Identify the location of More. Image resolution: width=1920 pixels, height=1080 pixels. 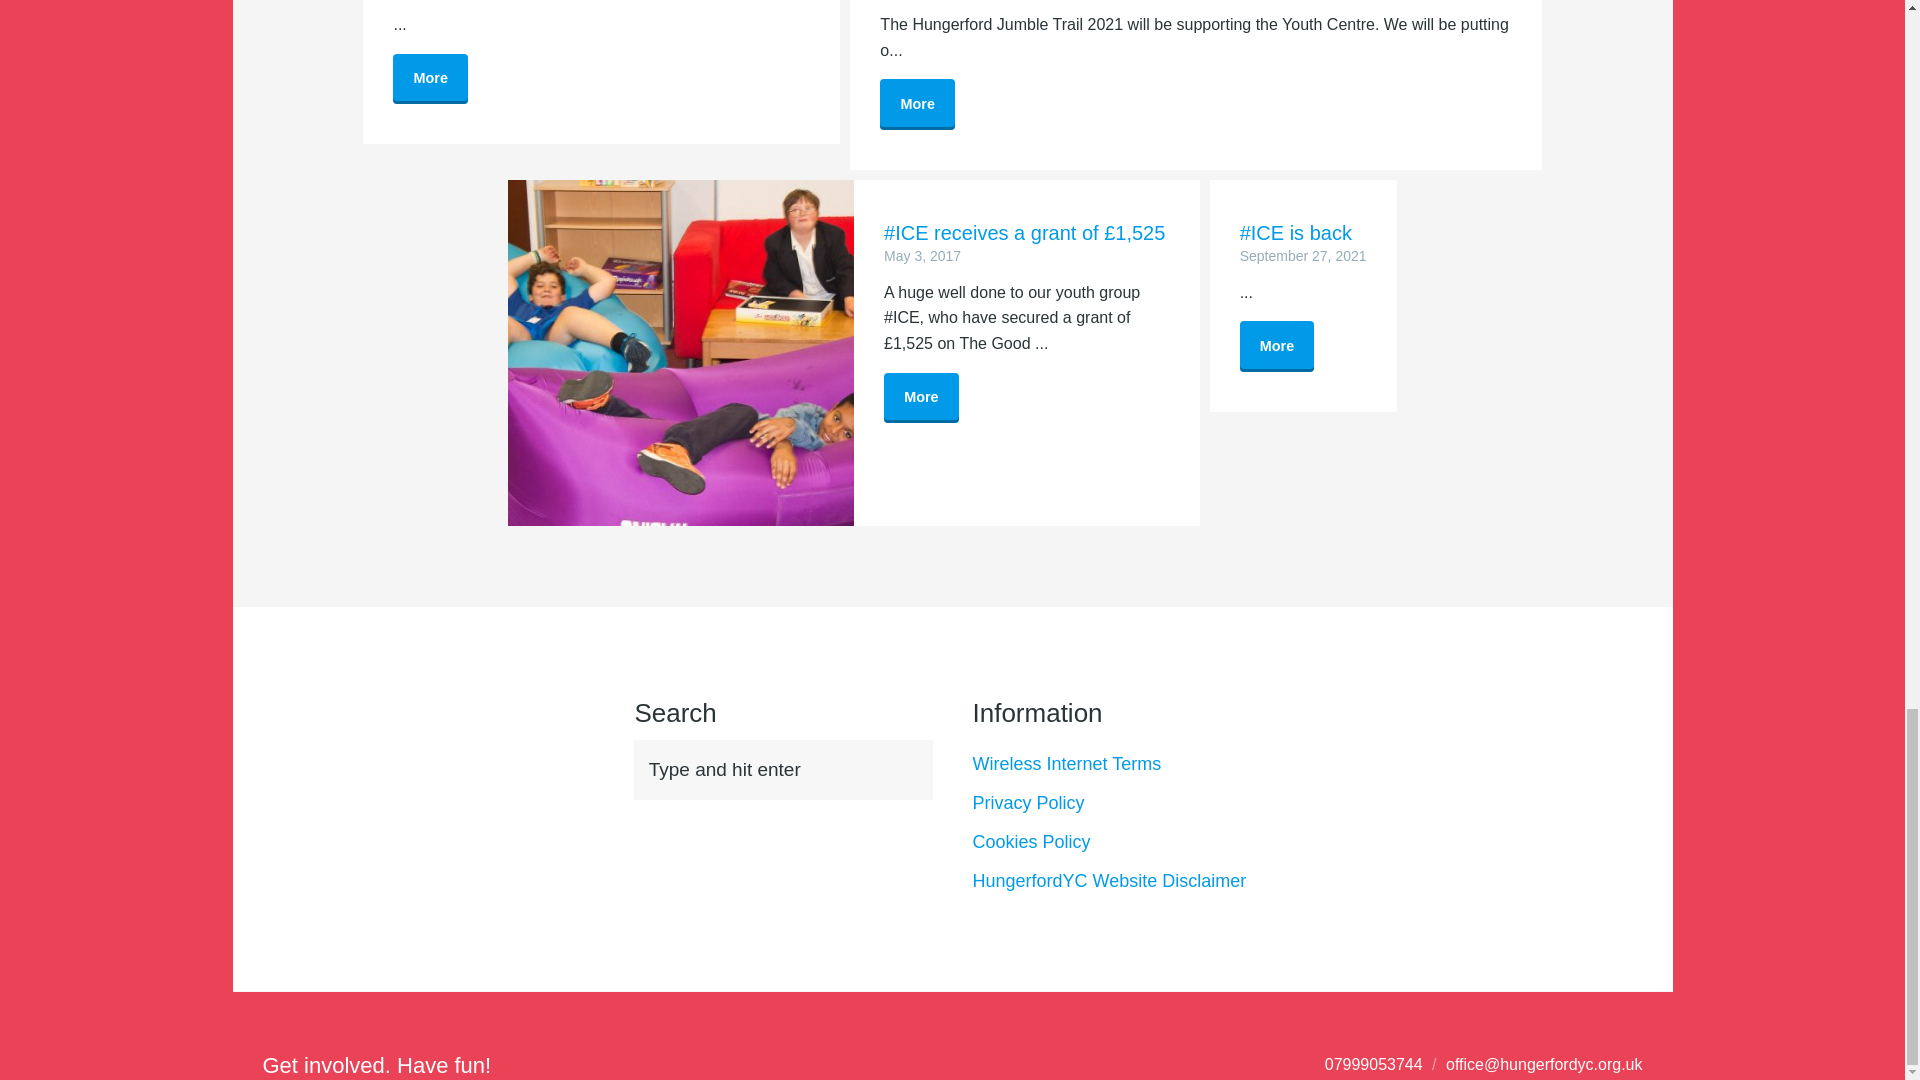
(916, 104).